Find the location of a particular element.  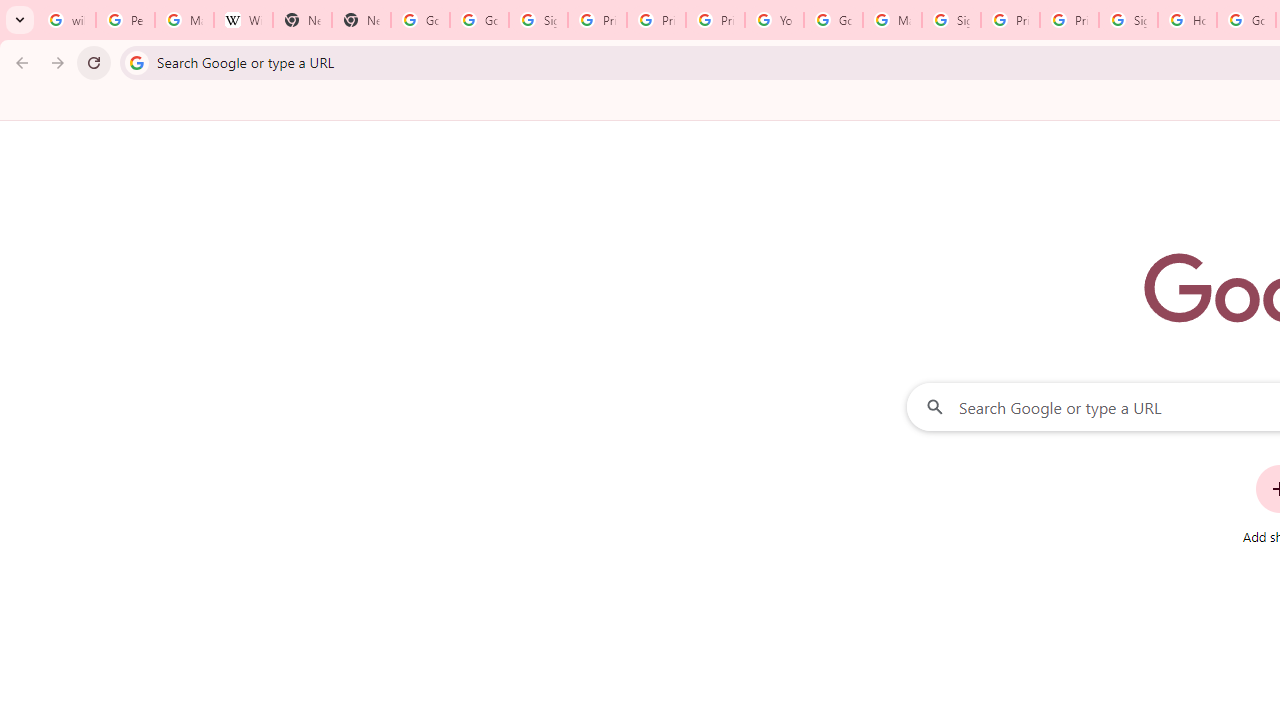

New Tab is located at coordinates (360, 20).